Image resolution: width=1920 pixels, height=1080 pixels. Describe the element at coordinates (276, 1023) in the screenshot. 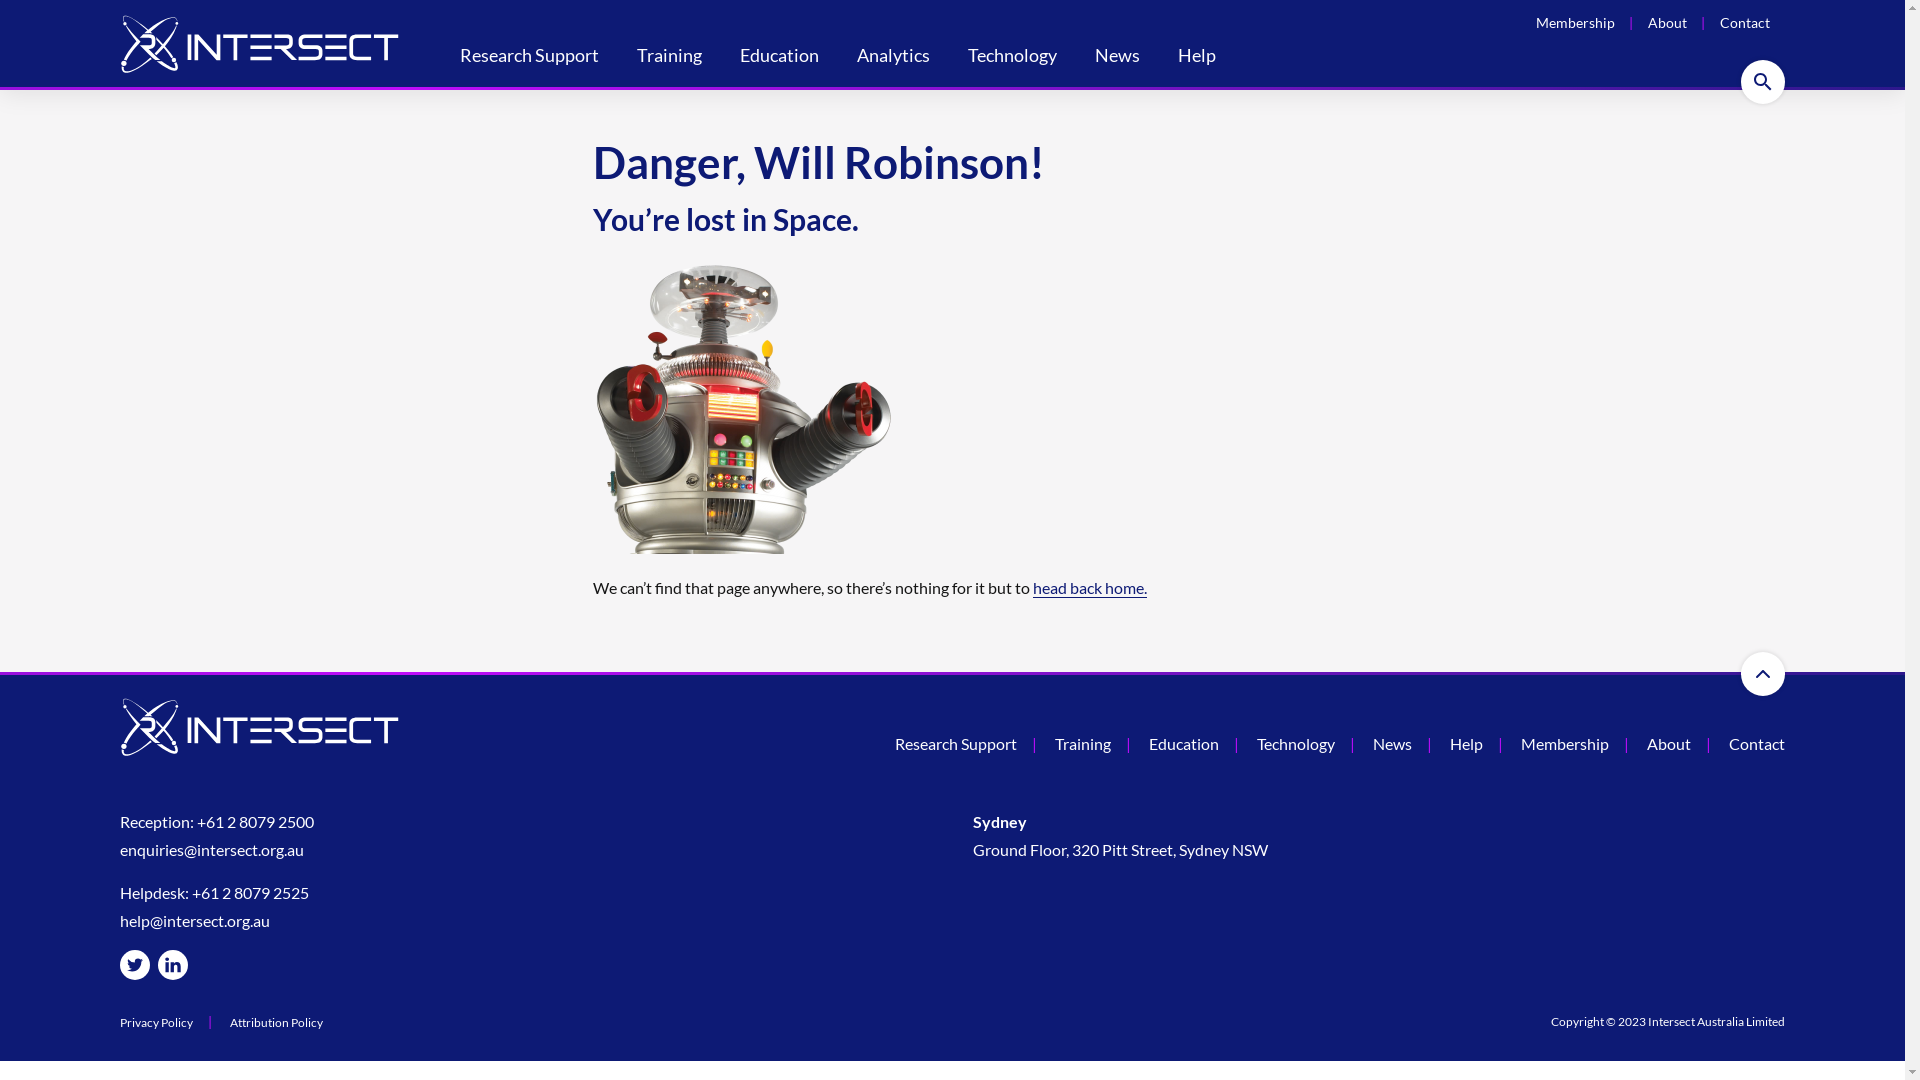

I see `Attribution Policy` at that location.